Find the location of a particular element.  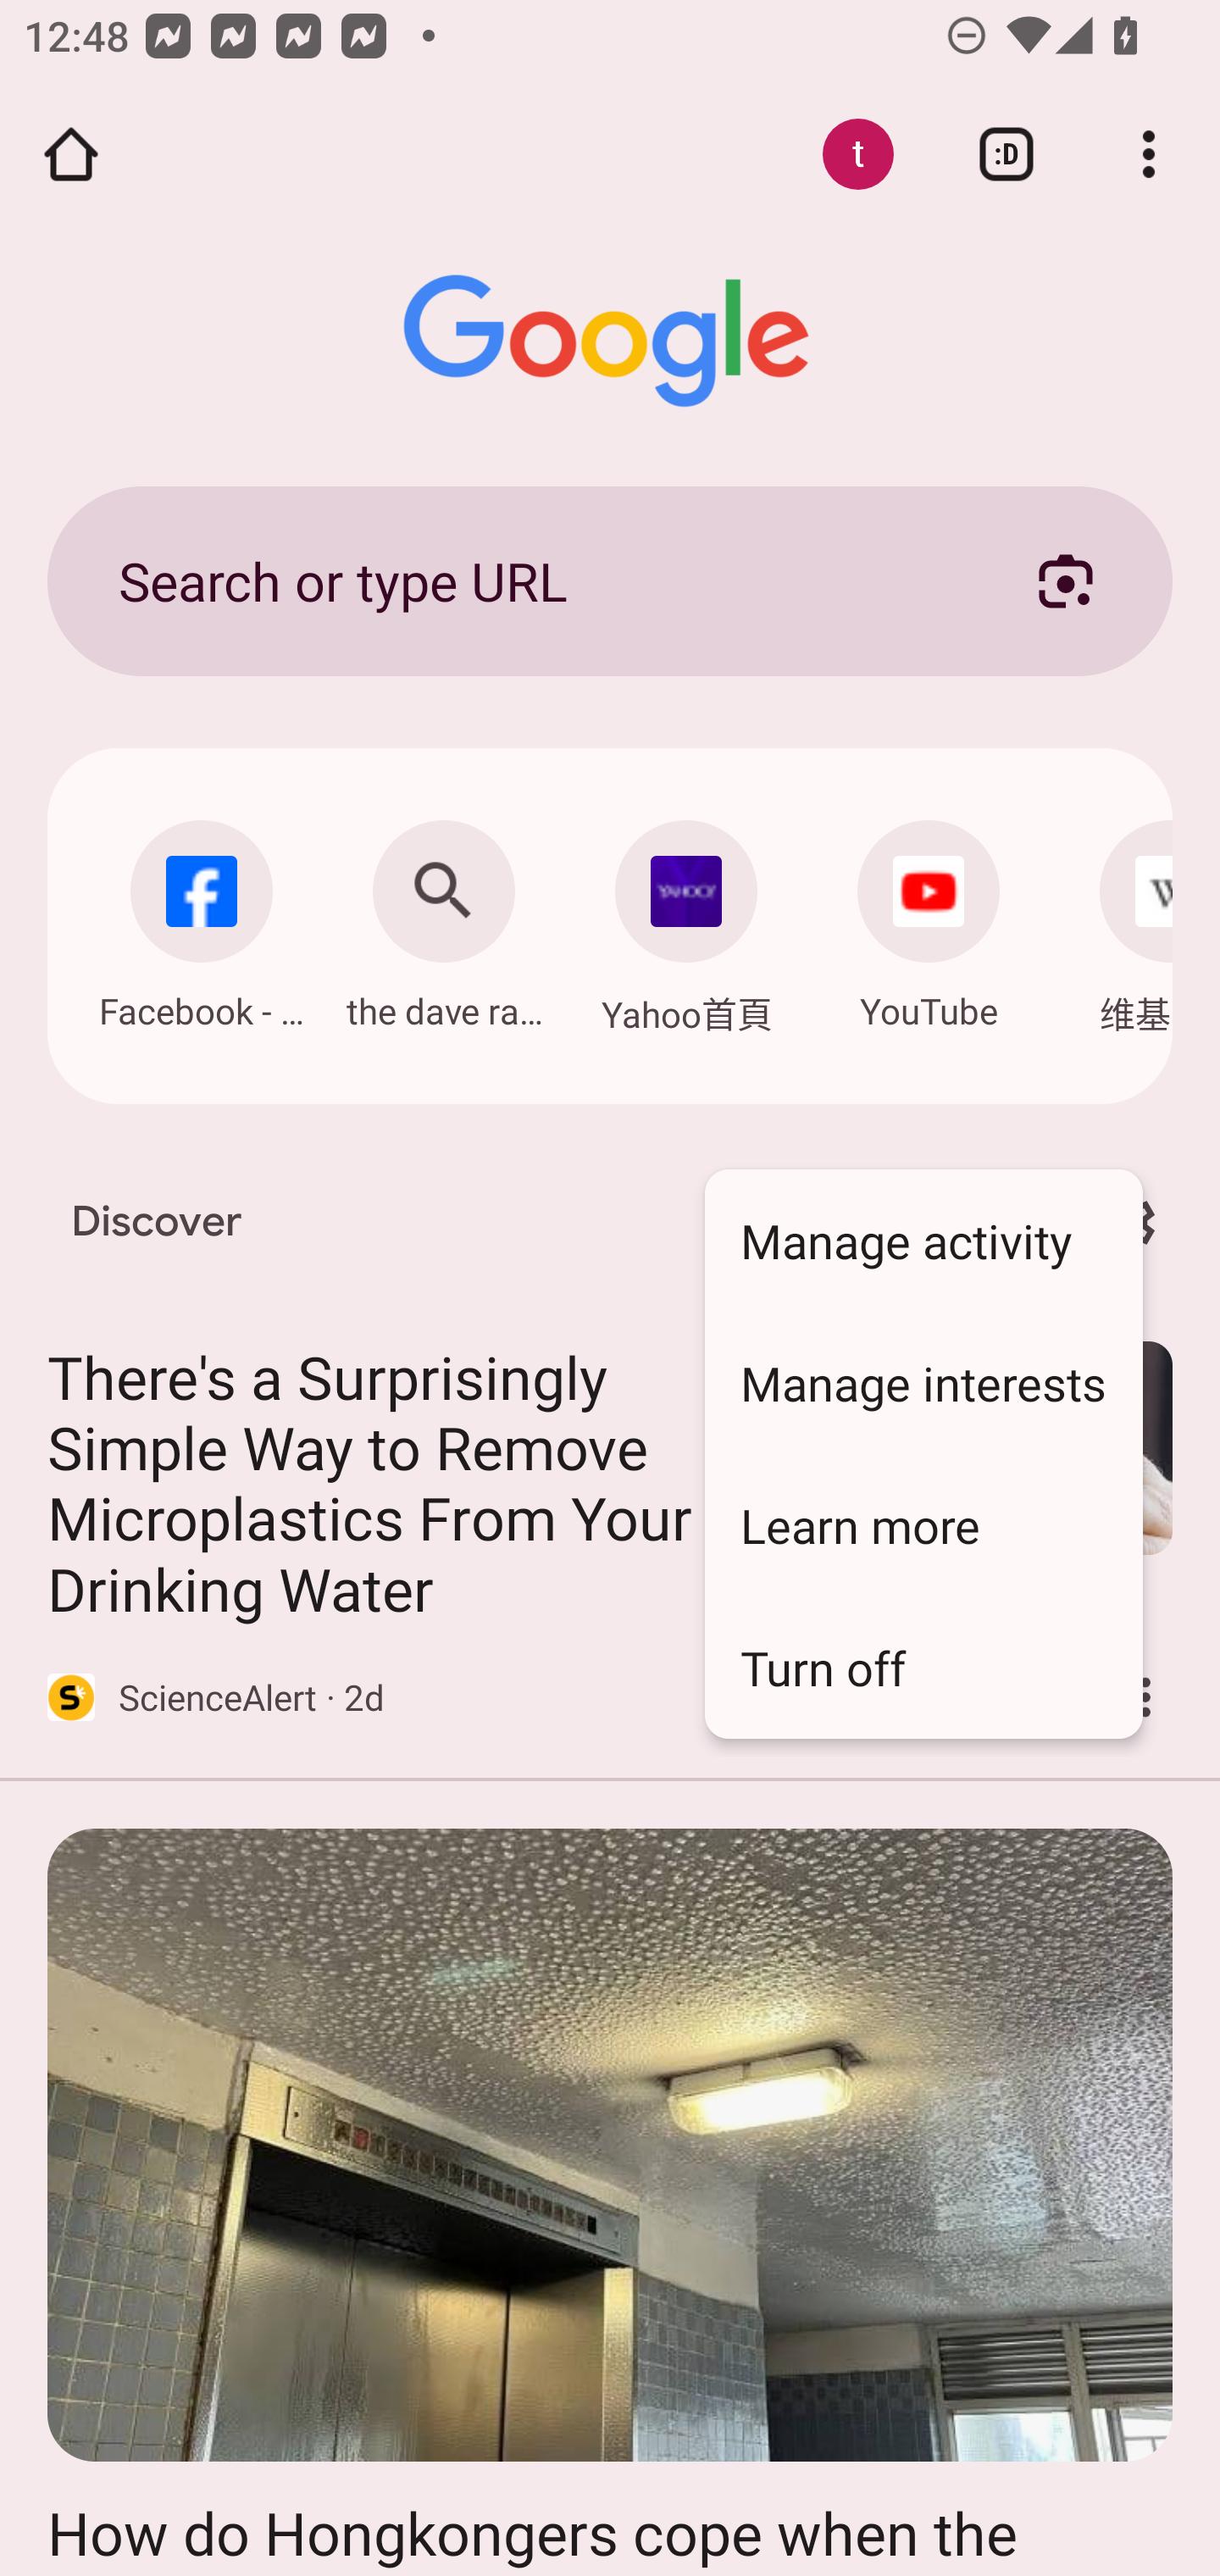

Manage interests is located at coordinates (923, 1381).